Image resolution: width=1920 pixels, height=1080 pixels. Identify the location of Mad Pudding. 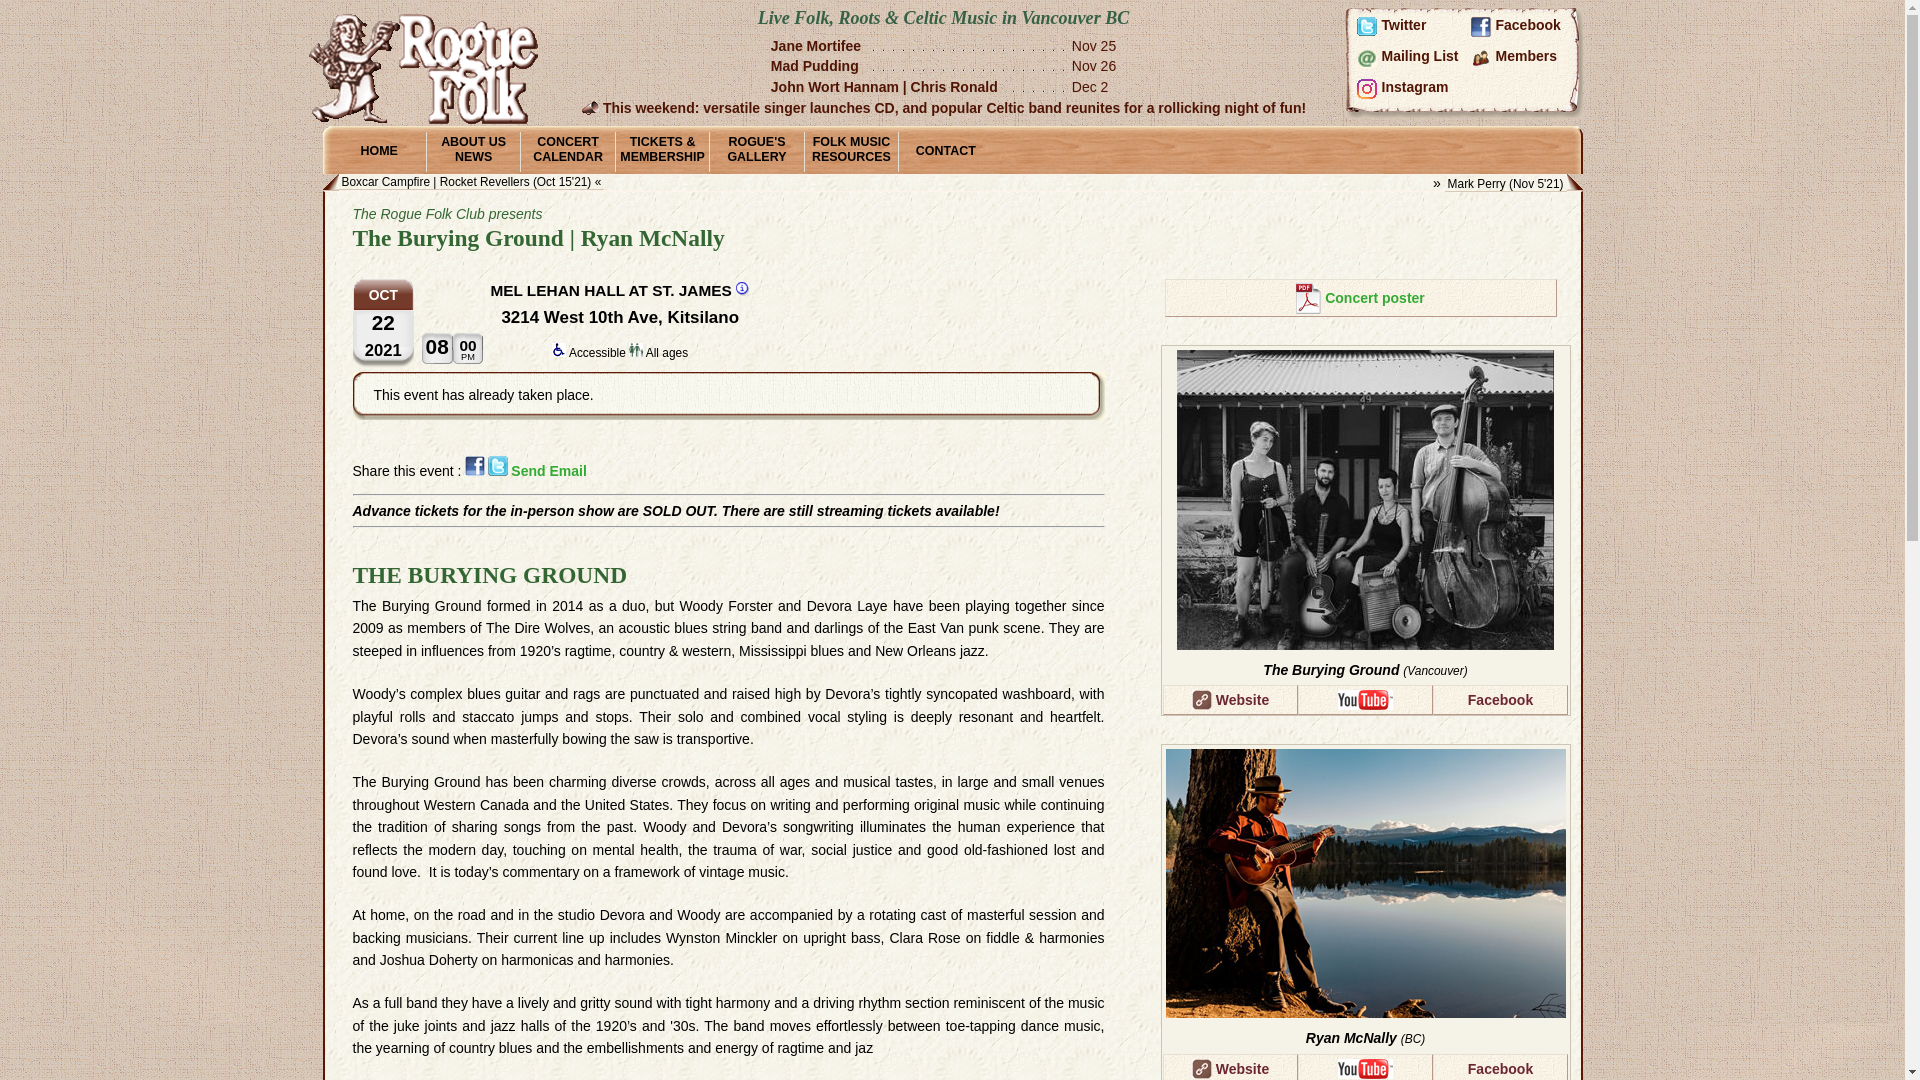
(818, 66).